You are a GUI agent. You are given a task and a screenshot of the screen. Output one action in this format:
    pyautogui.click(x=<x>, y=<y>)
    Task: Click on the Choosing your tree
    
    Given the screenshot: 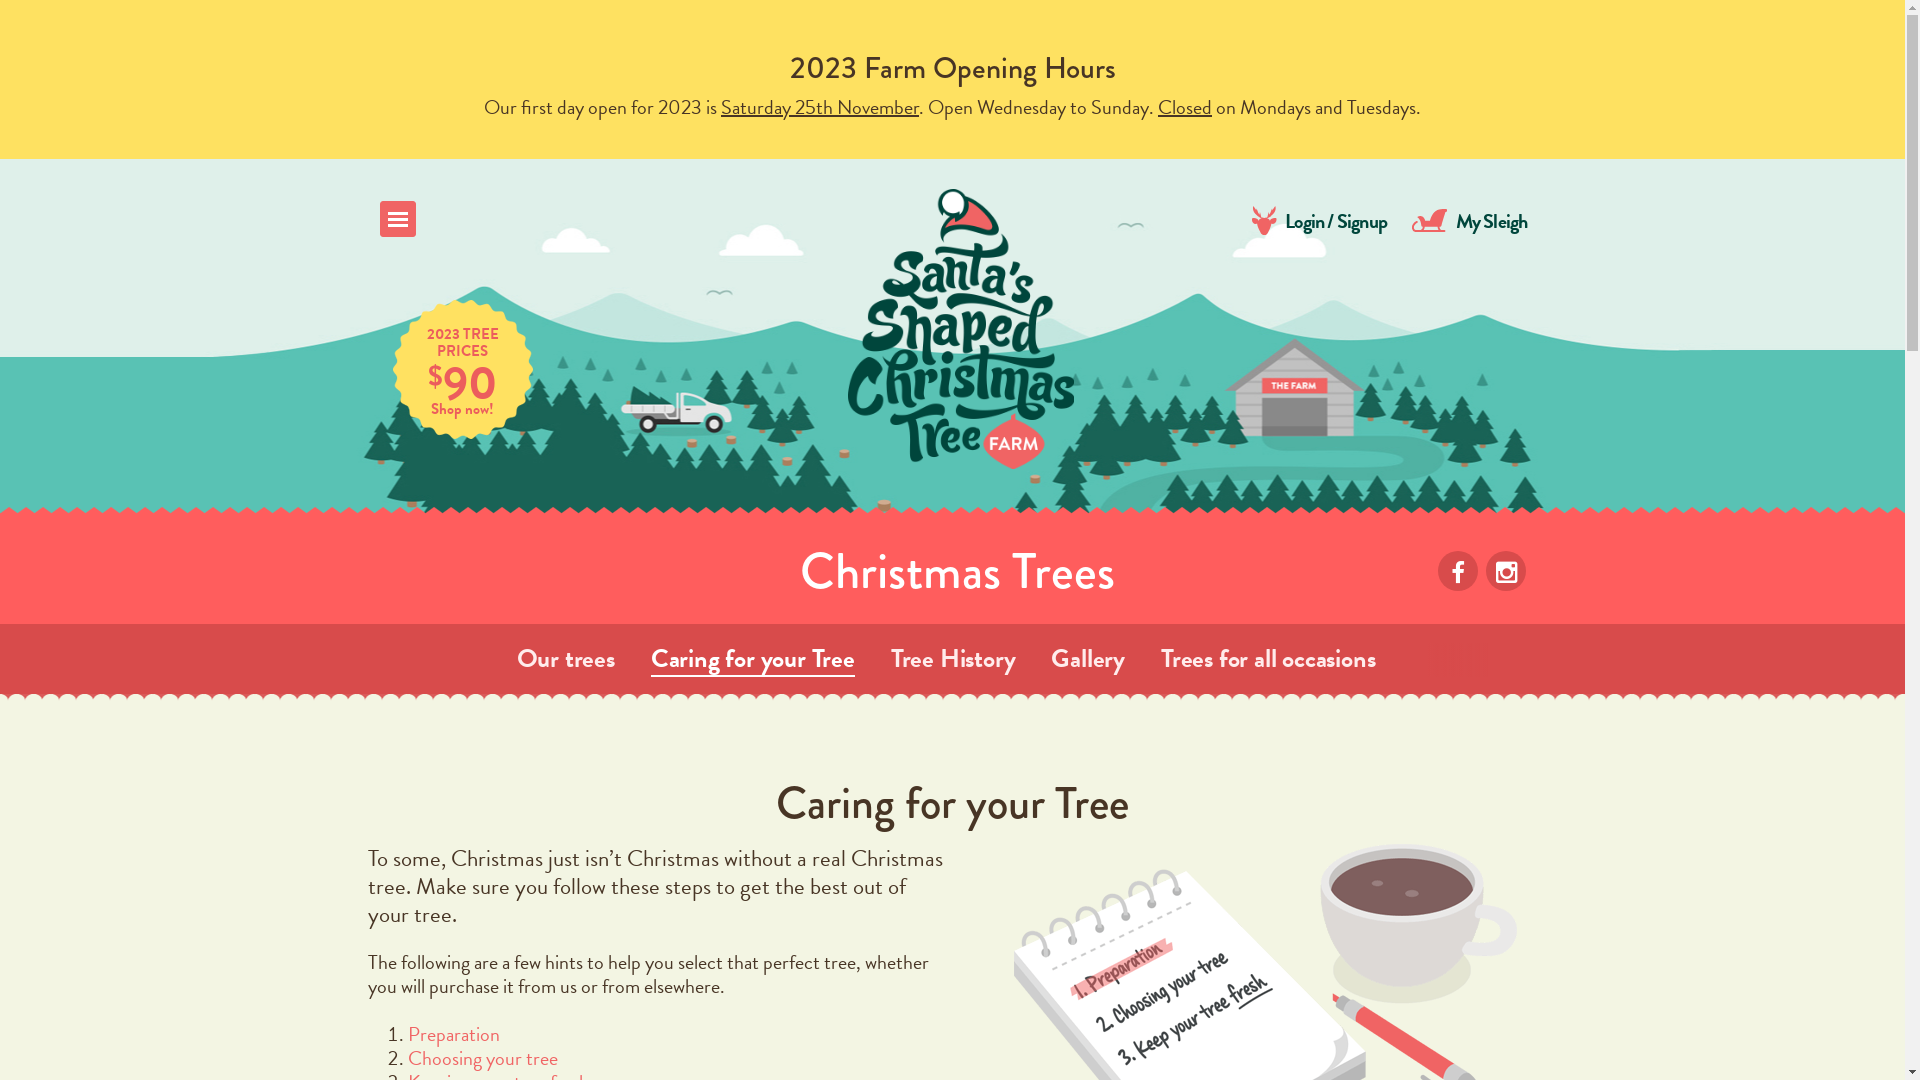 What is the action you would take?
    pyautogui.click(x=483, y=1057)
    